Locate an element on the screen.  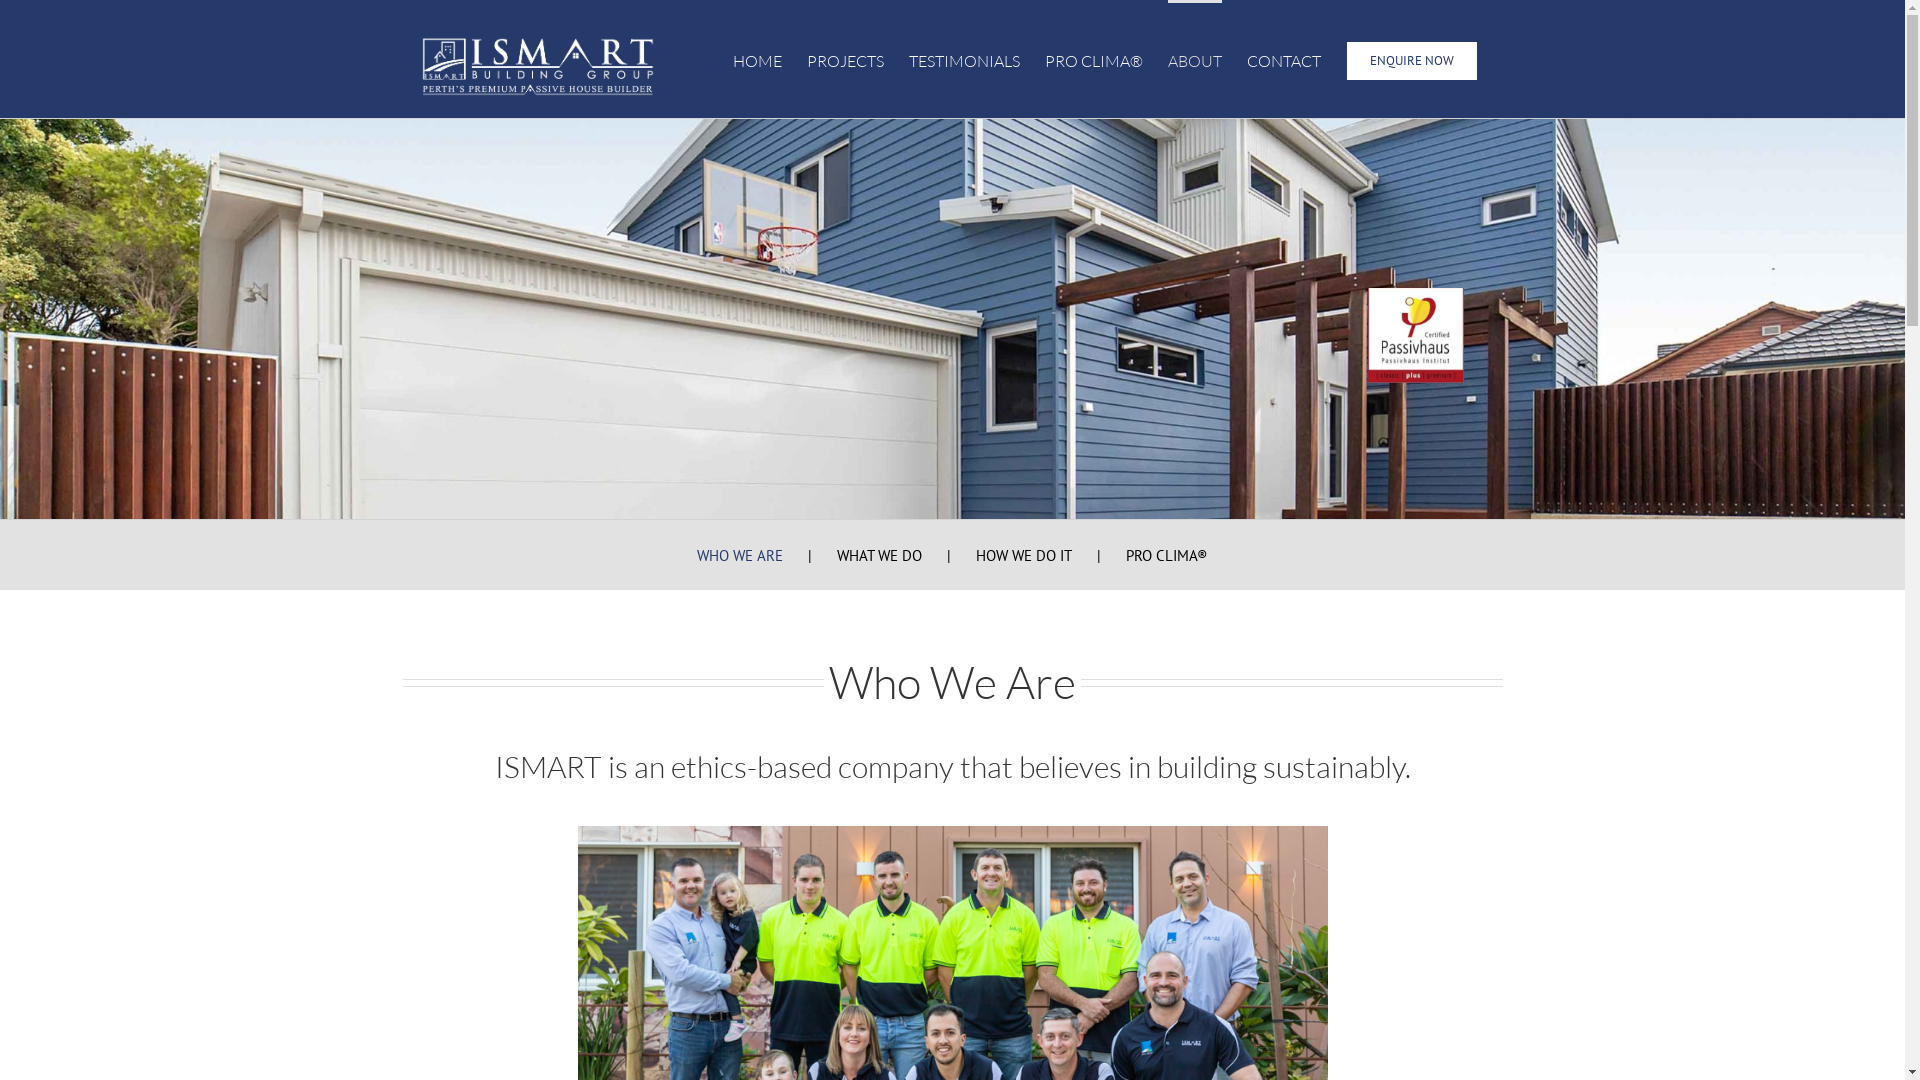
CONTACT is located at coordinates (1283, 59).